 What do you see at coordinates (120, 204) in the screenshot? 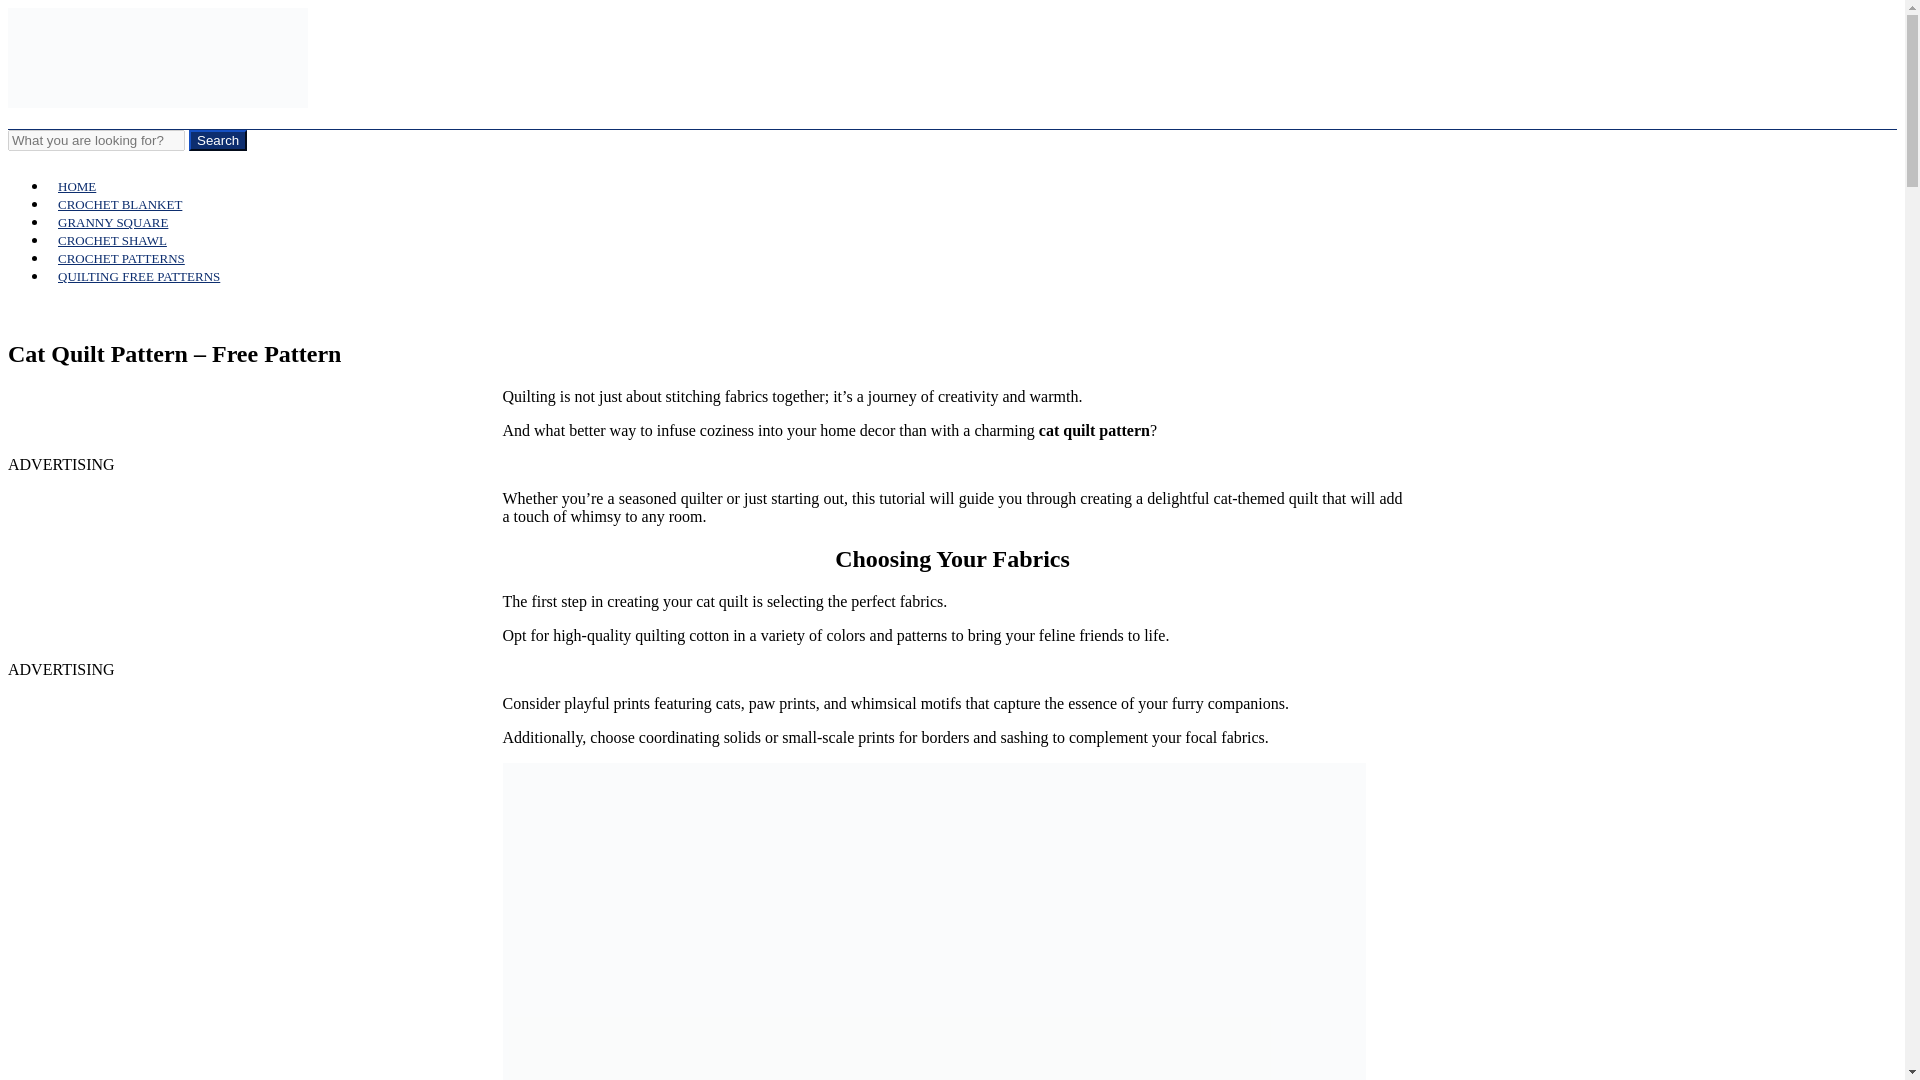
I see `CROCHET BLANKET` at bounding box center [120, 204].